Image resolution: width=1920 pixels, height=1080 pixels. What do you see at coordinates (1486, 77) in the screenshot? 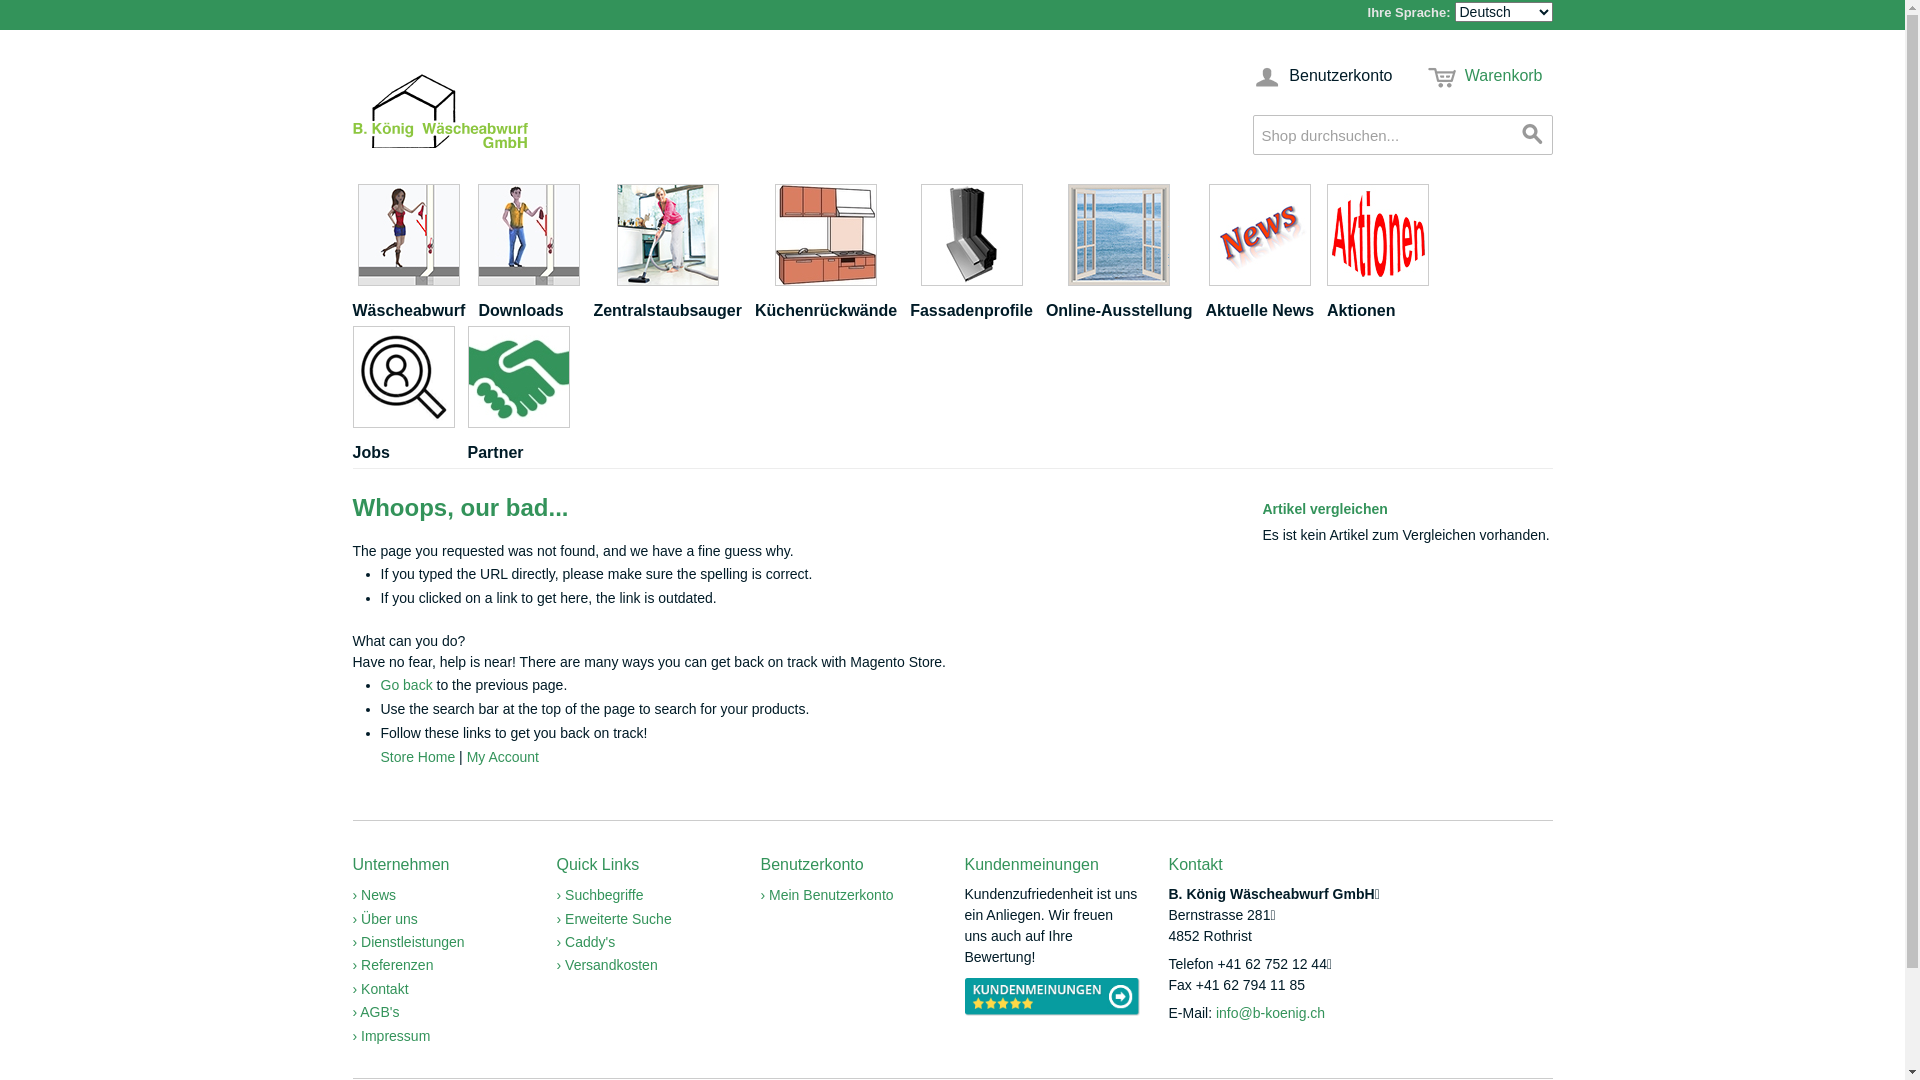
I see `Warenkorb` at bounding box center [1486, 77].